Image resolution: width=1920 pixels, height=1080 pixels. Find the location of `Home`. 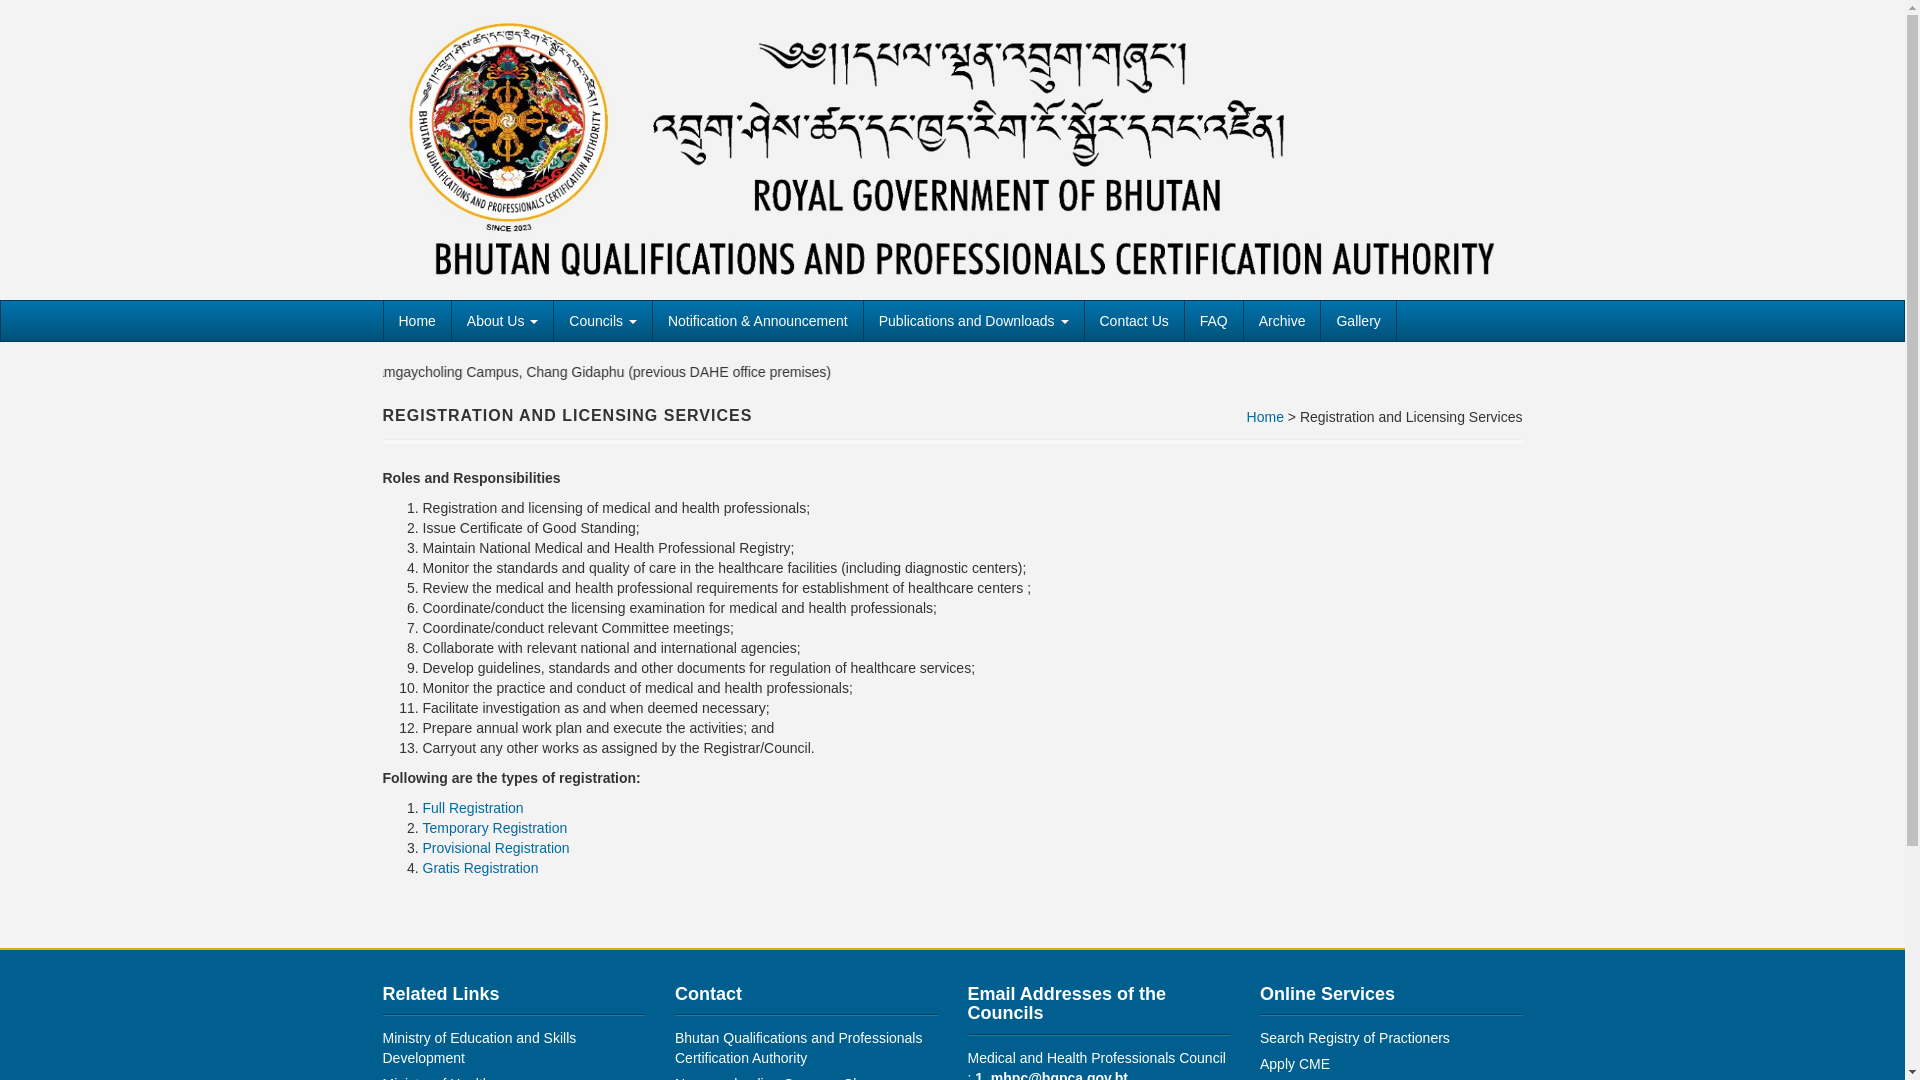

Home is located at coordinates (1266, 417).